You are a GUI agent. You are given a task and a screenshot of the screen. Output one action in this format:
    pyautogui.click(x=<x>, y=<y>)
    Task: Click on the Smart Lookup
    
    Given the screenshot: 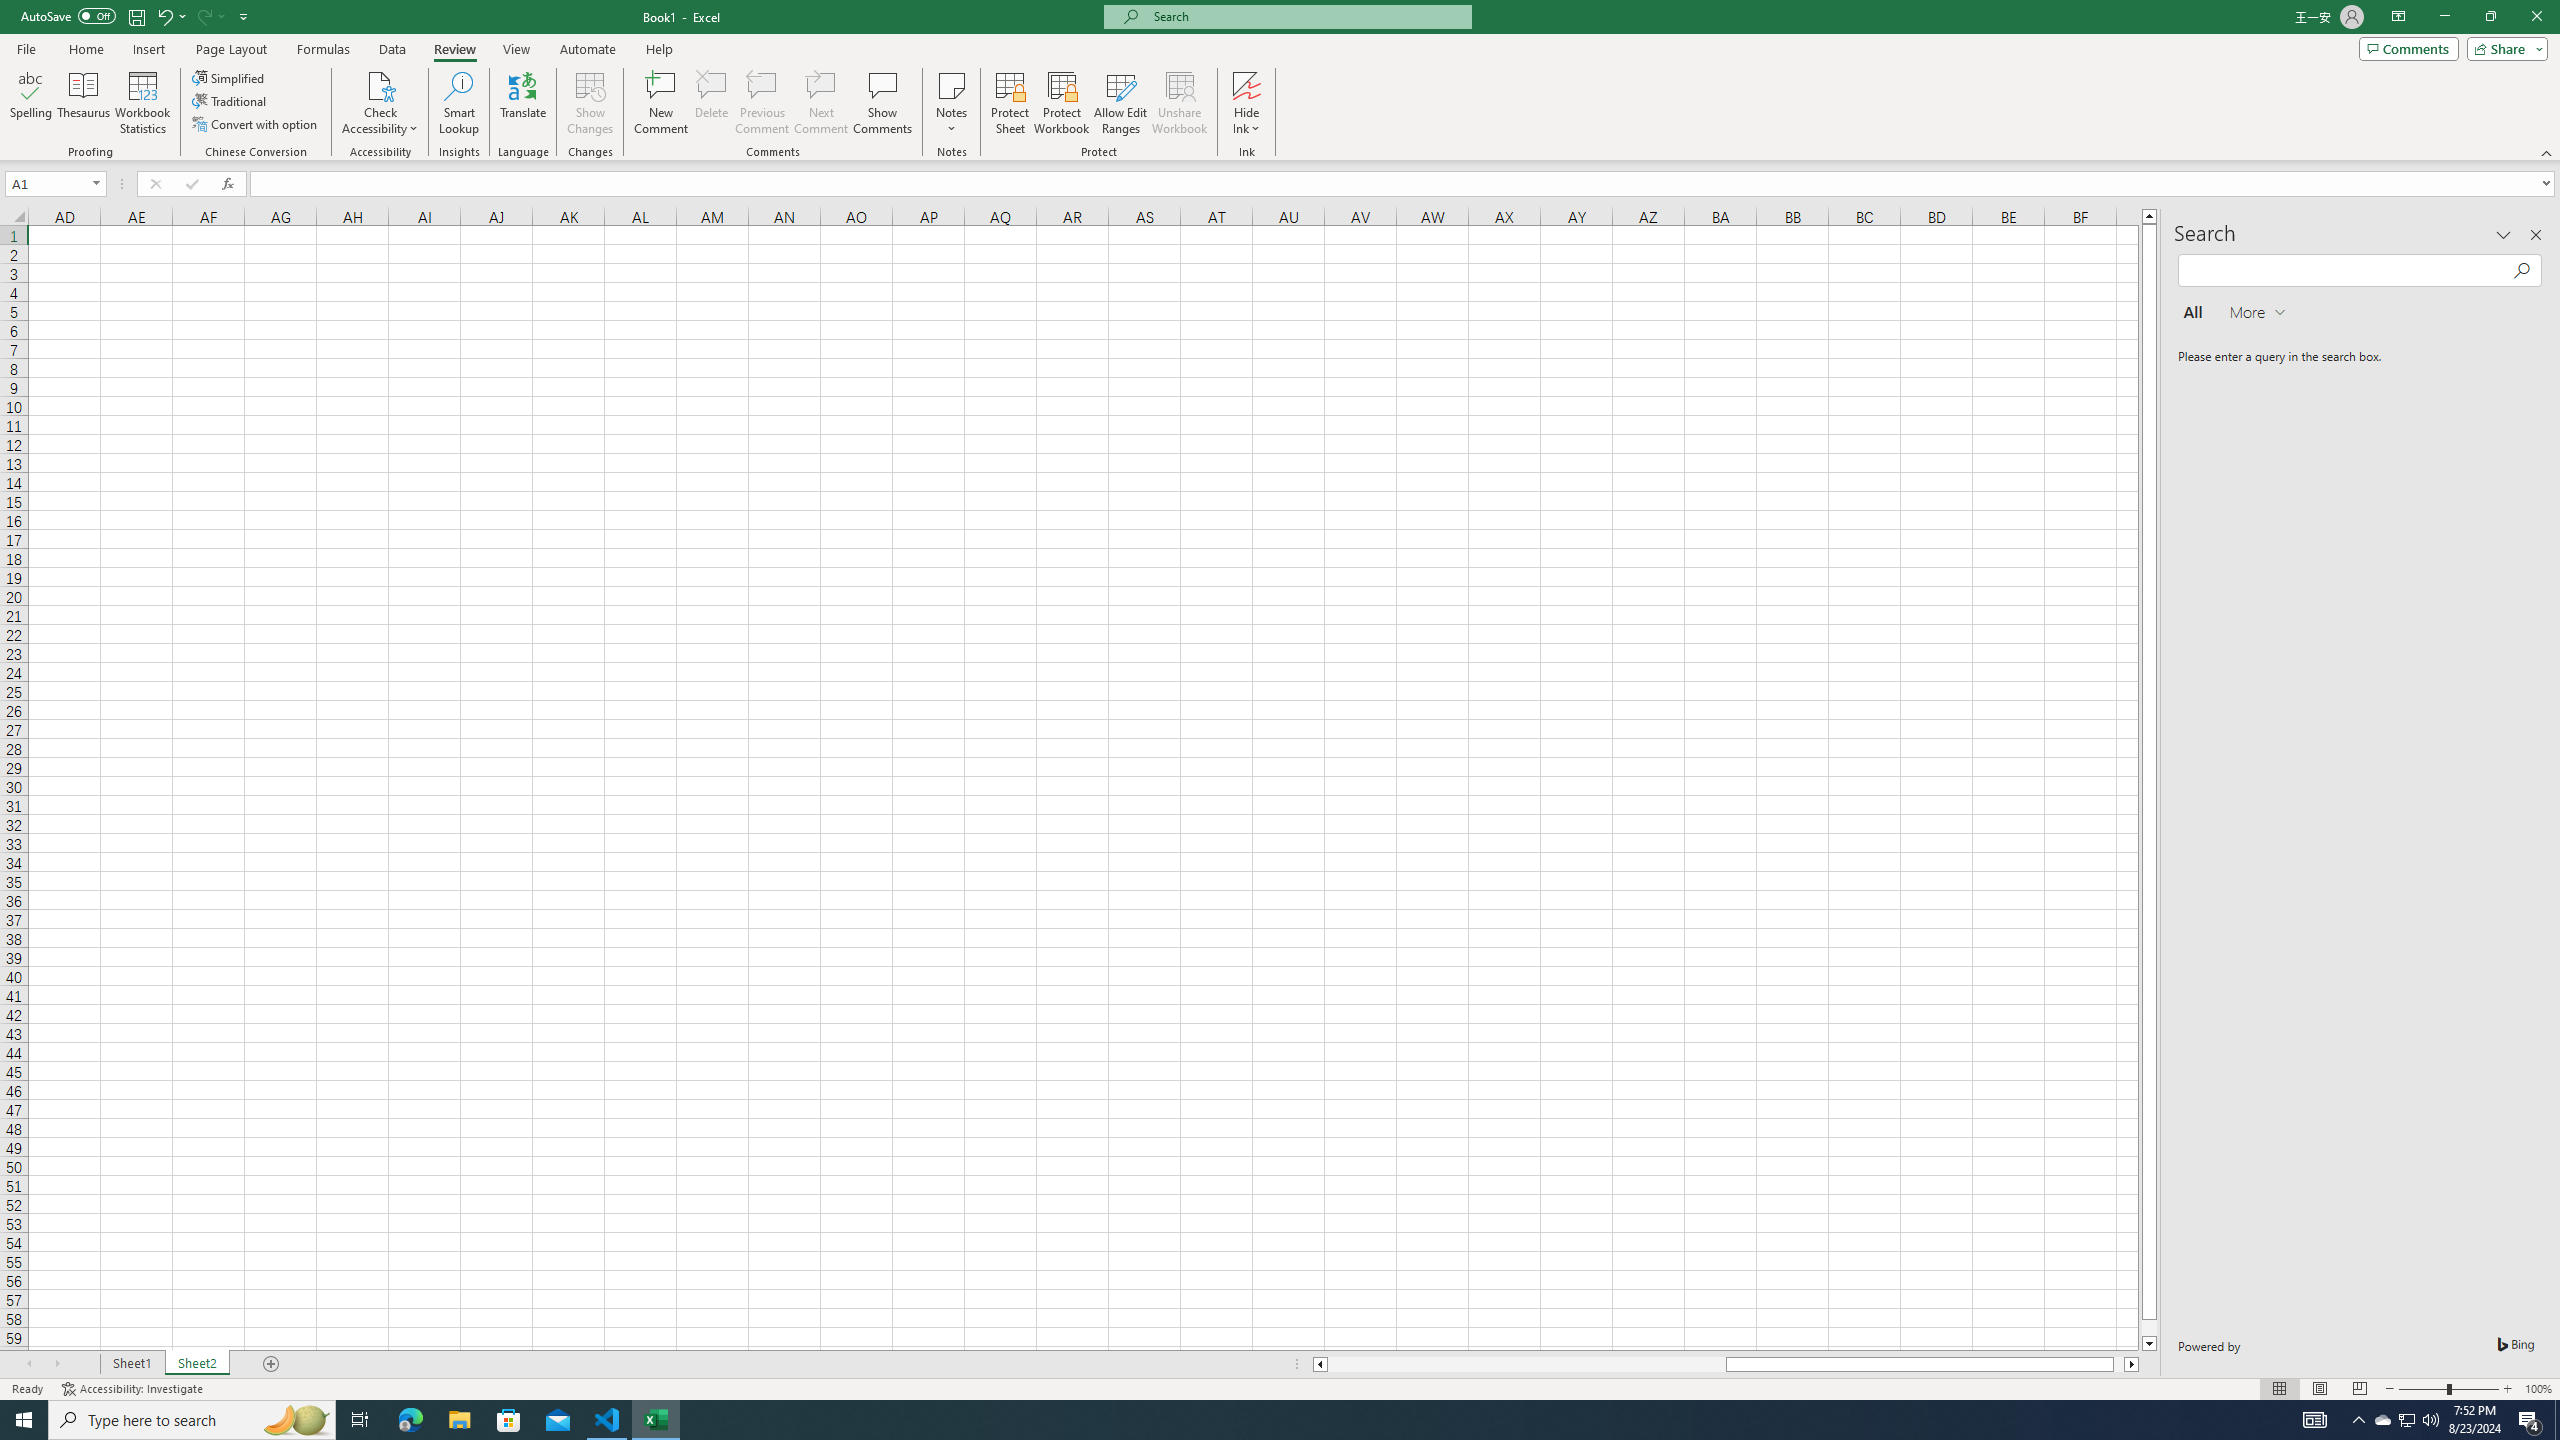 What is the action you would take?
    pyautogui.click(x=459, y=103)
    